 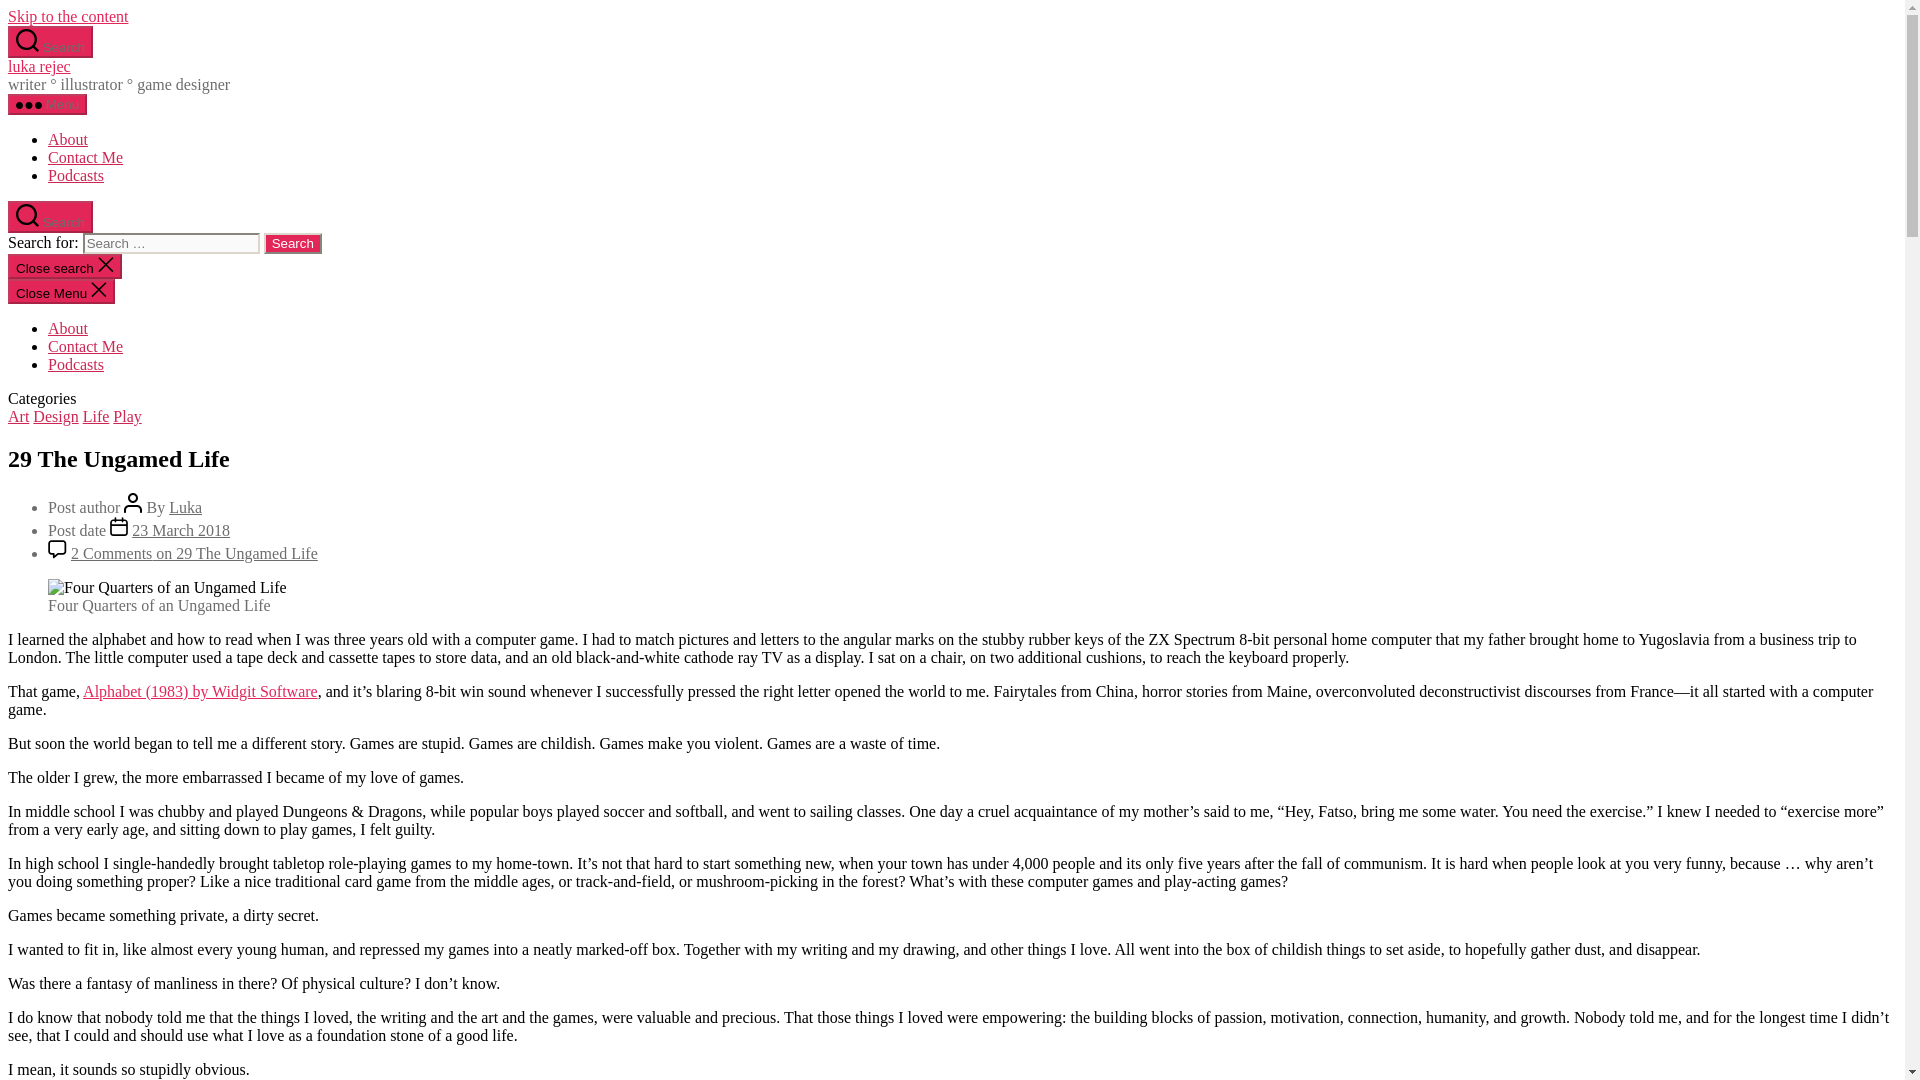 I want to click on 2 Comments on 29 The Ungamed Life, so click(x=194, y=553).